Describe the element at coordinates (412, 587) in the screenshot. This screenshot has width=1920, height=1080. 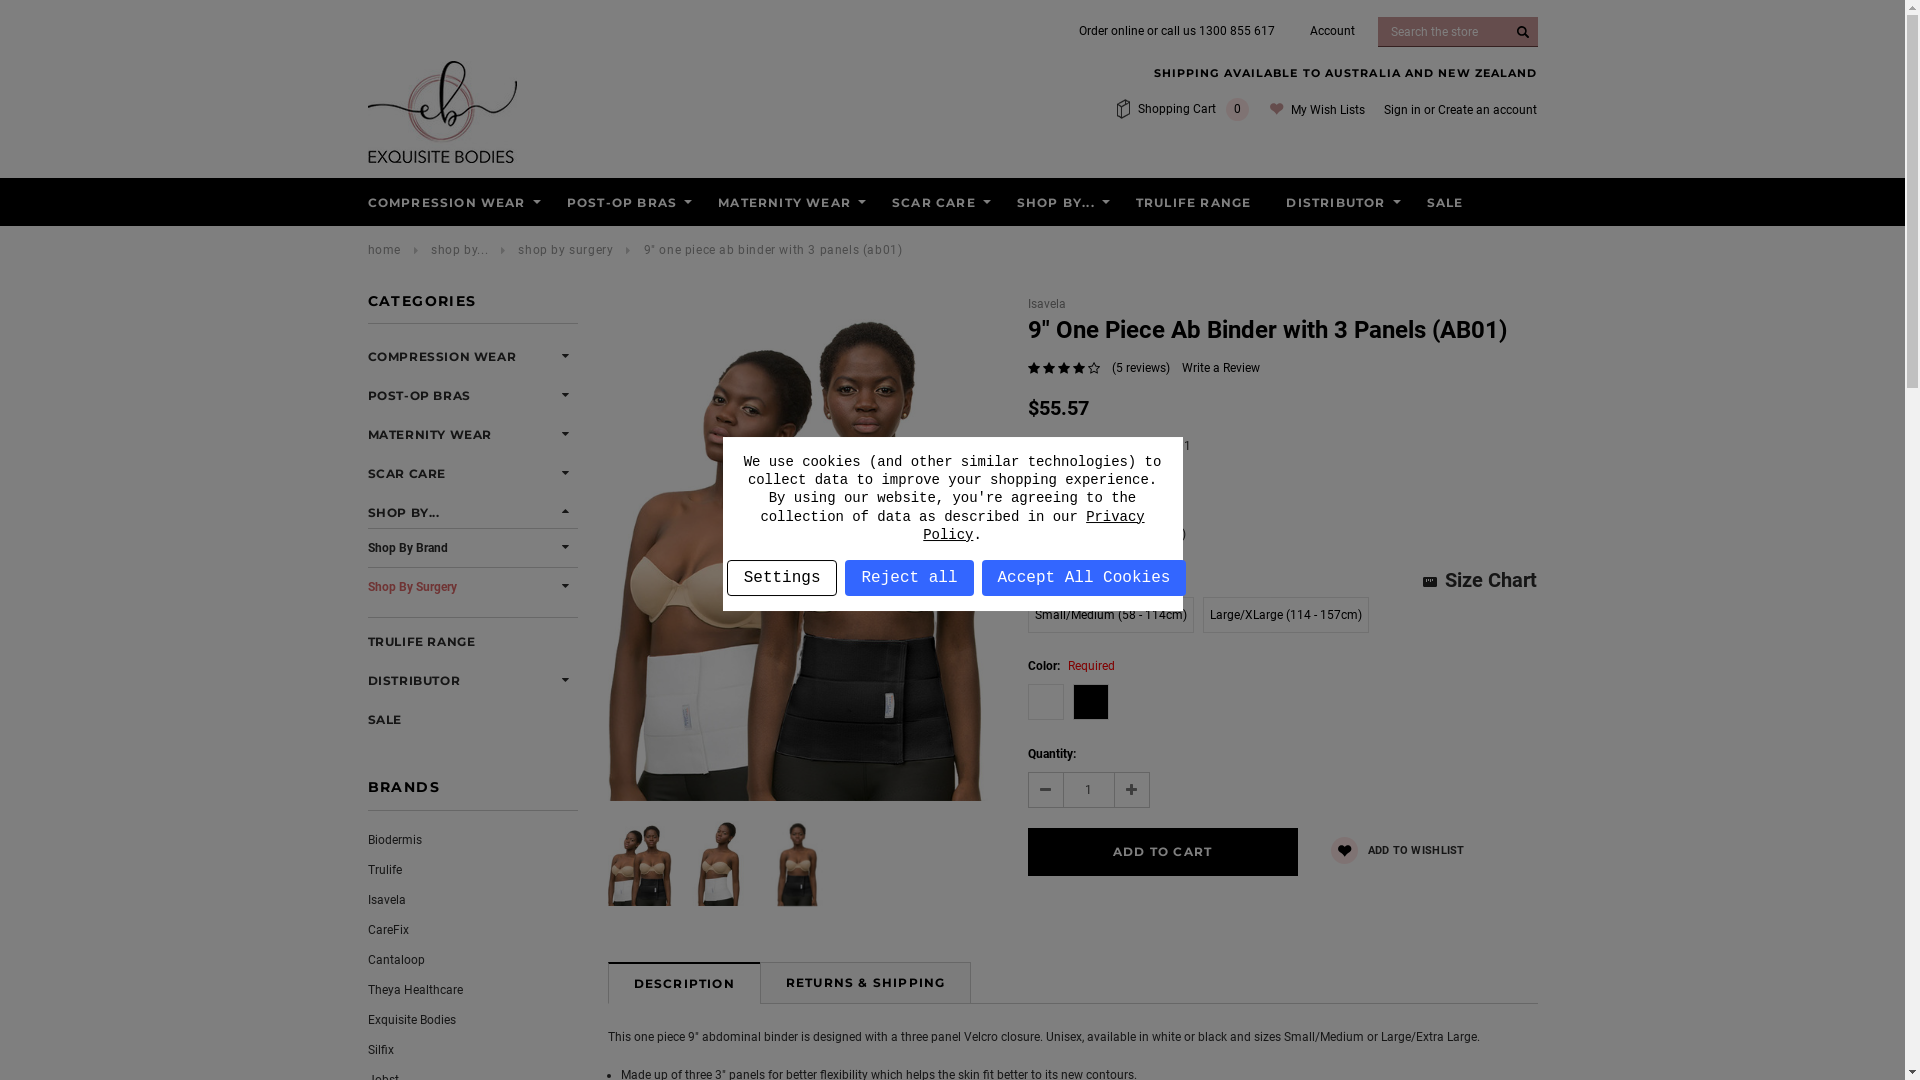
I see `Shop By Surgery` at that location.